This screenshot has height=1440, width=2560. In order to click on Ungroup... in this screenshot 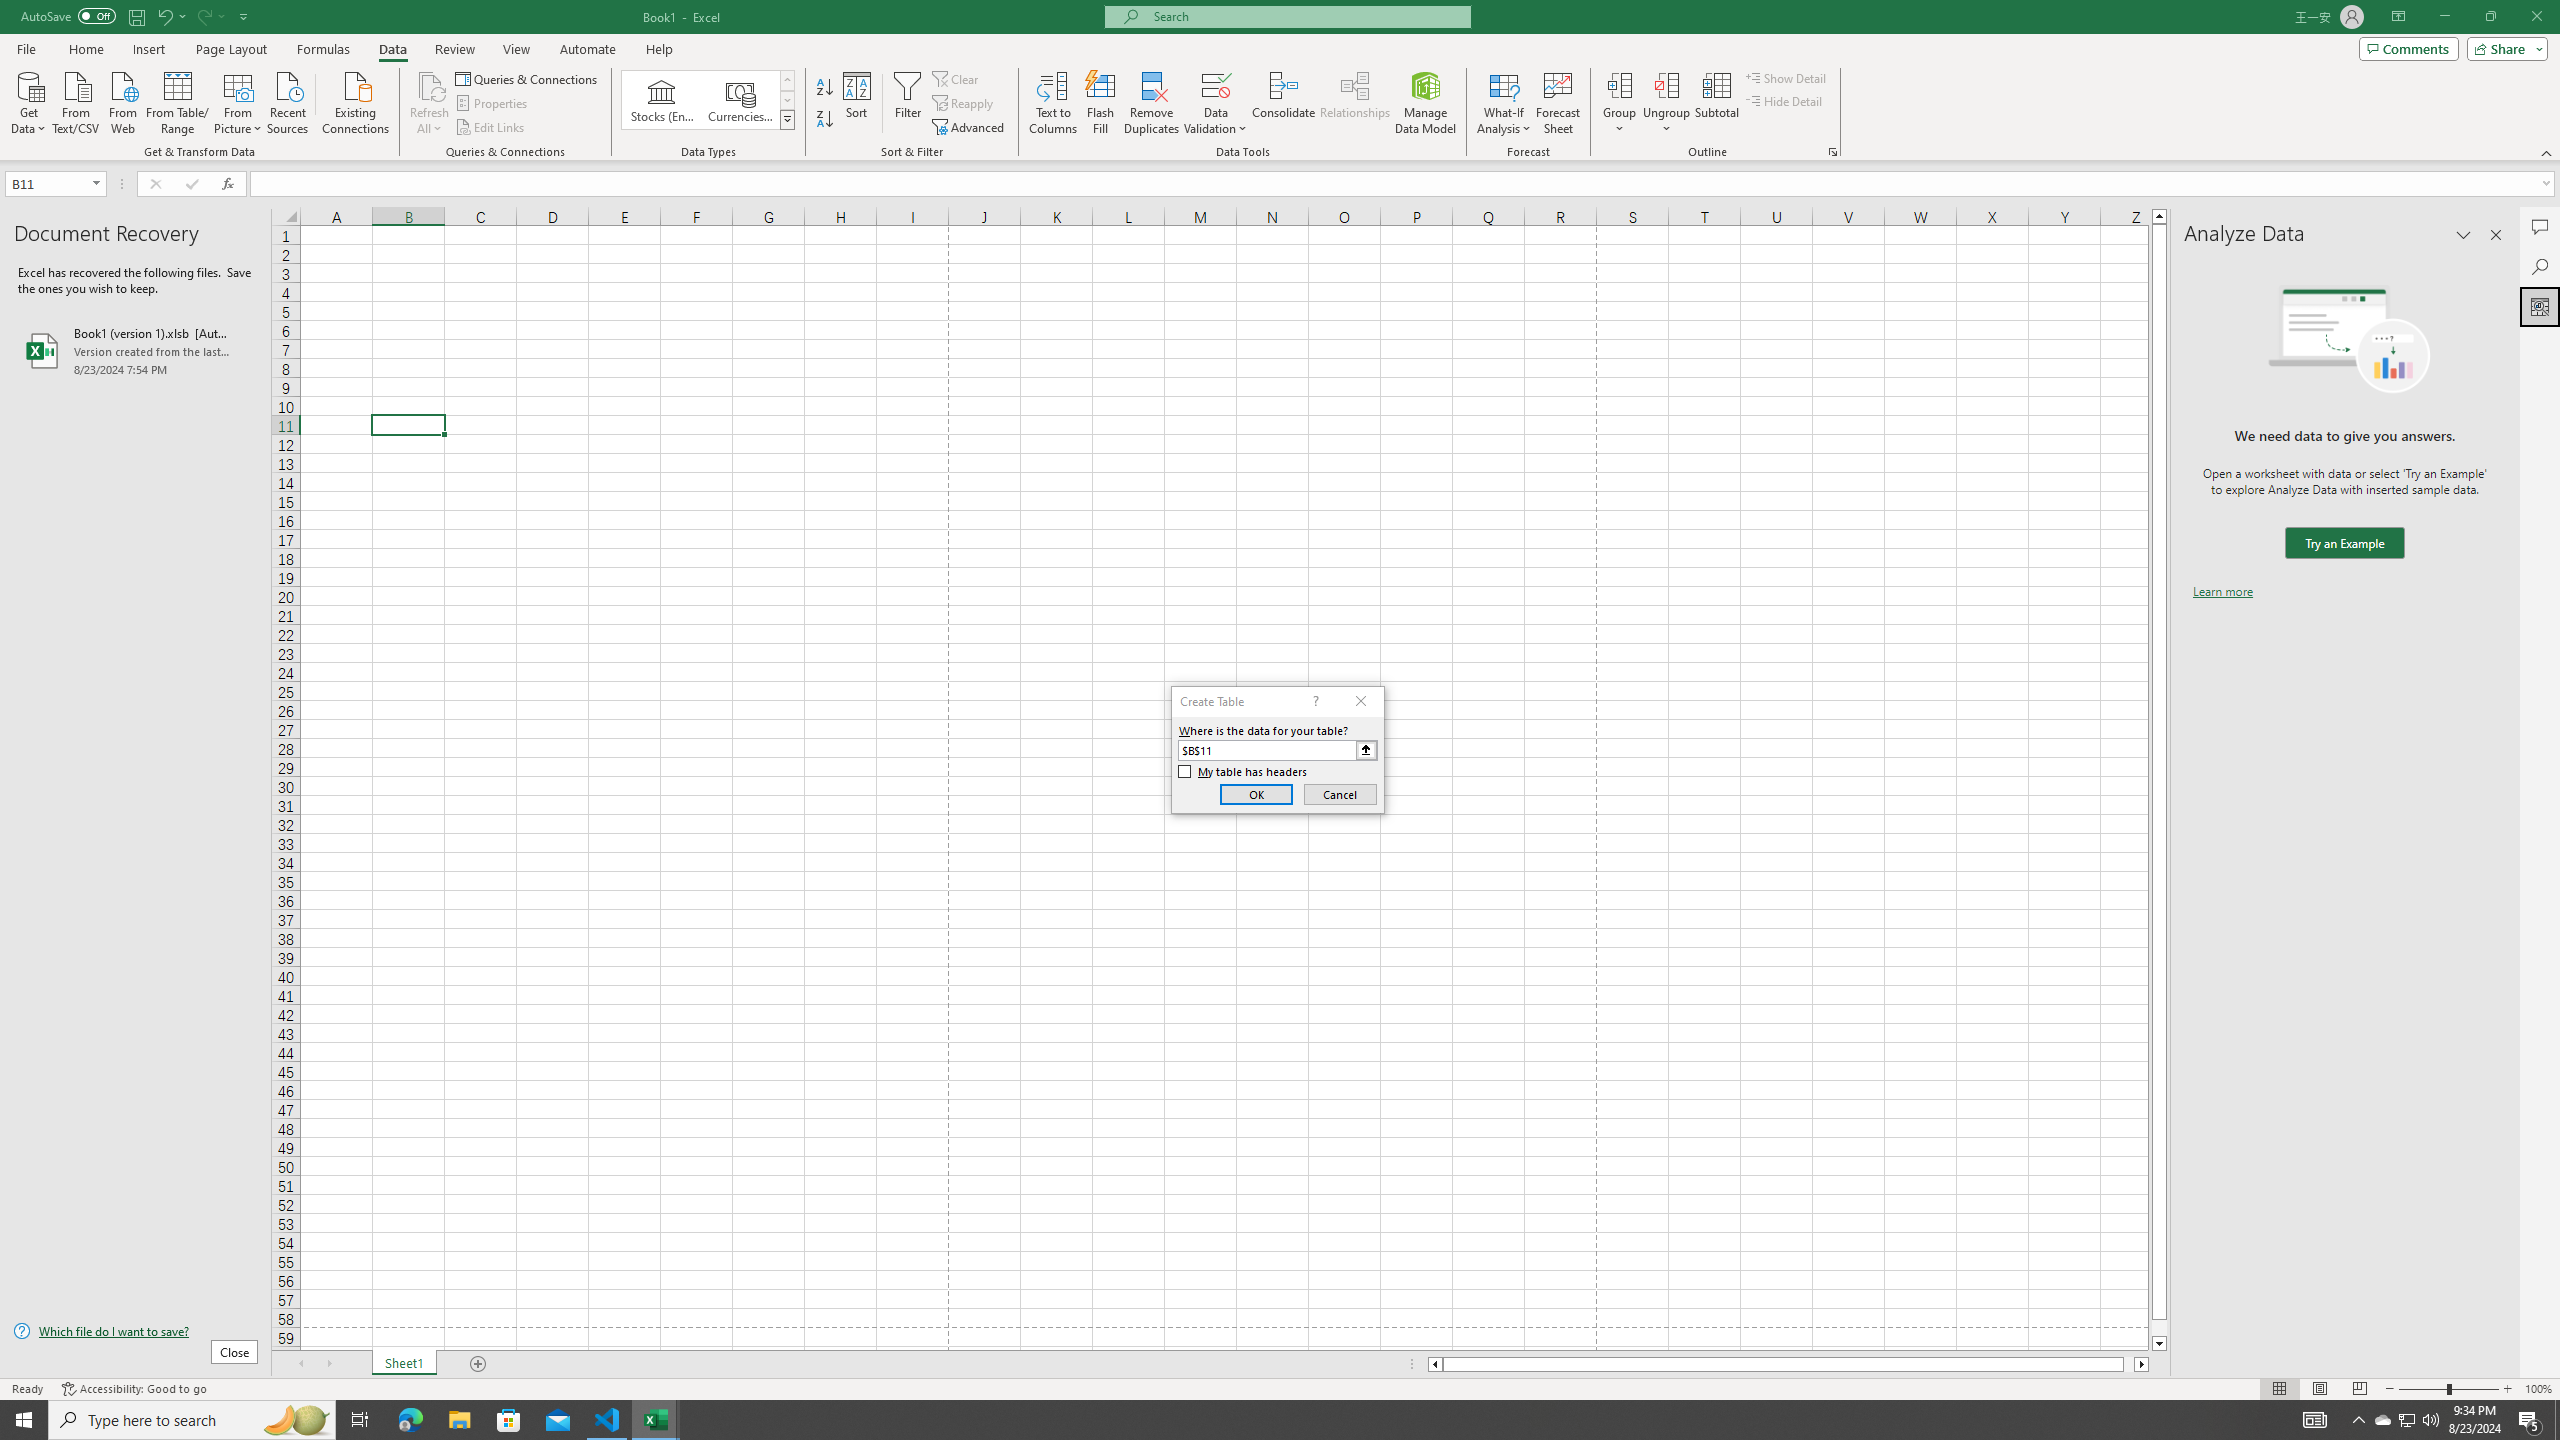, I will do `click(1666, 85)`.